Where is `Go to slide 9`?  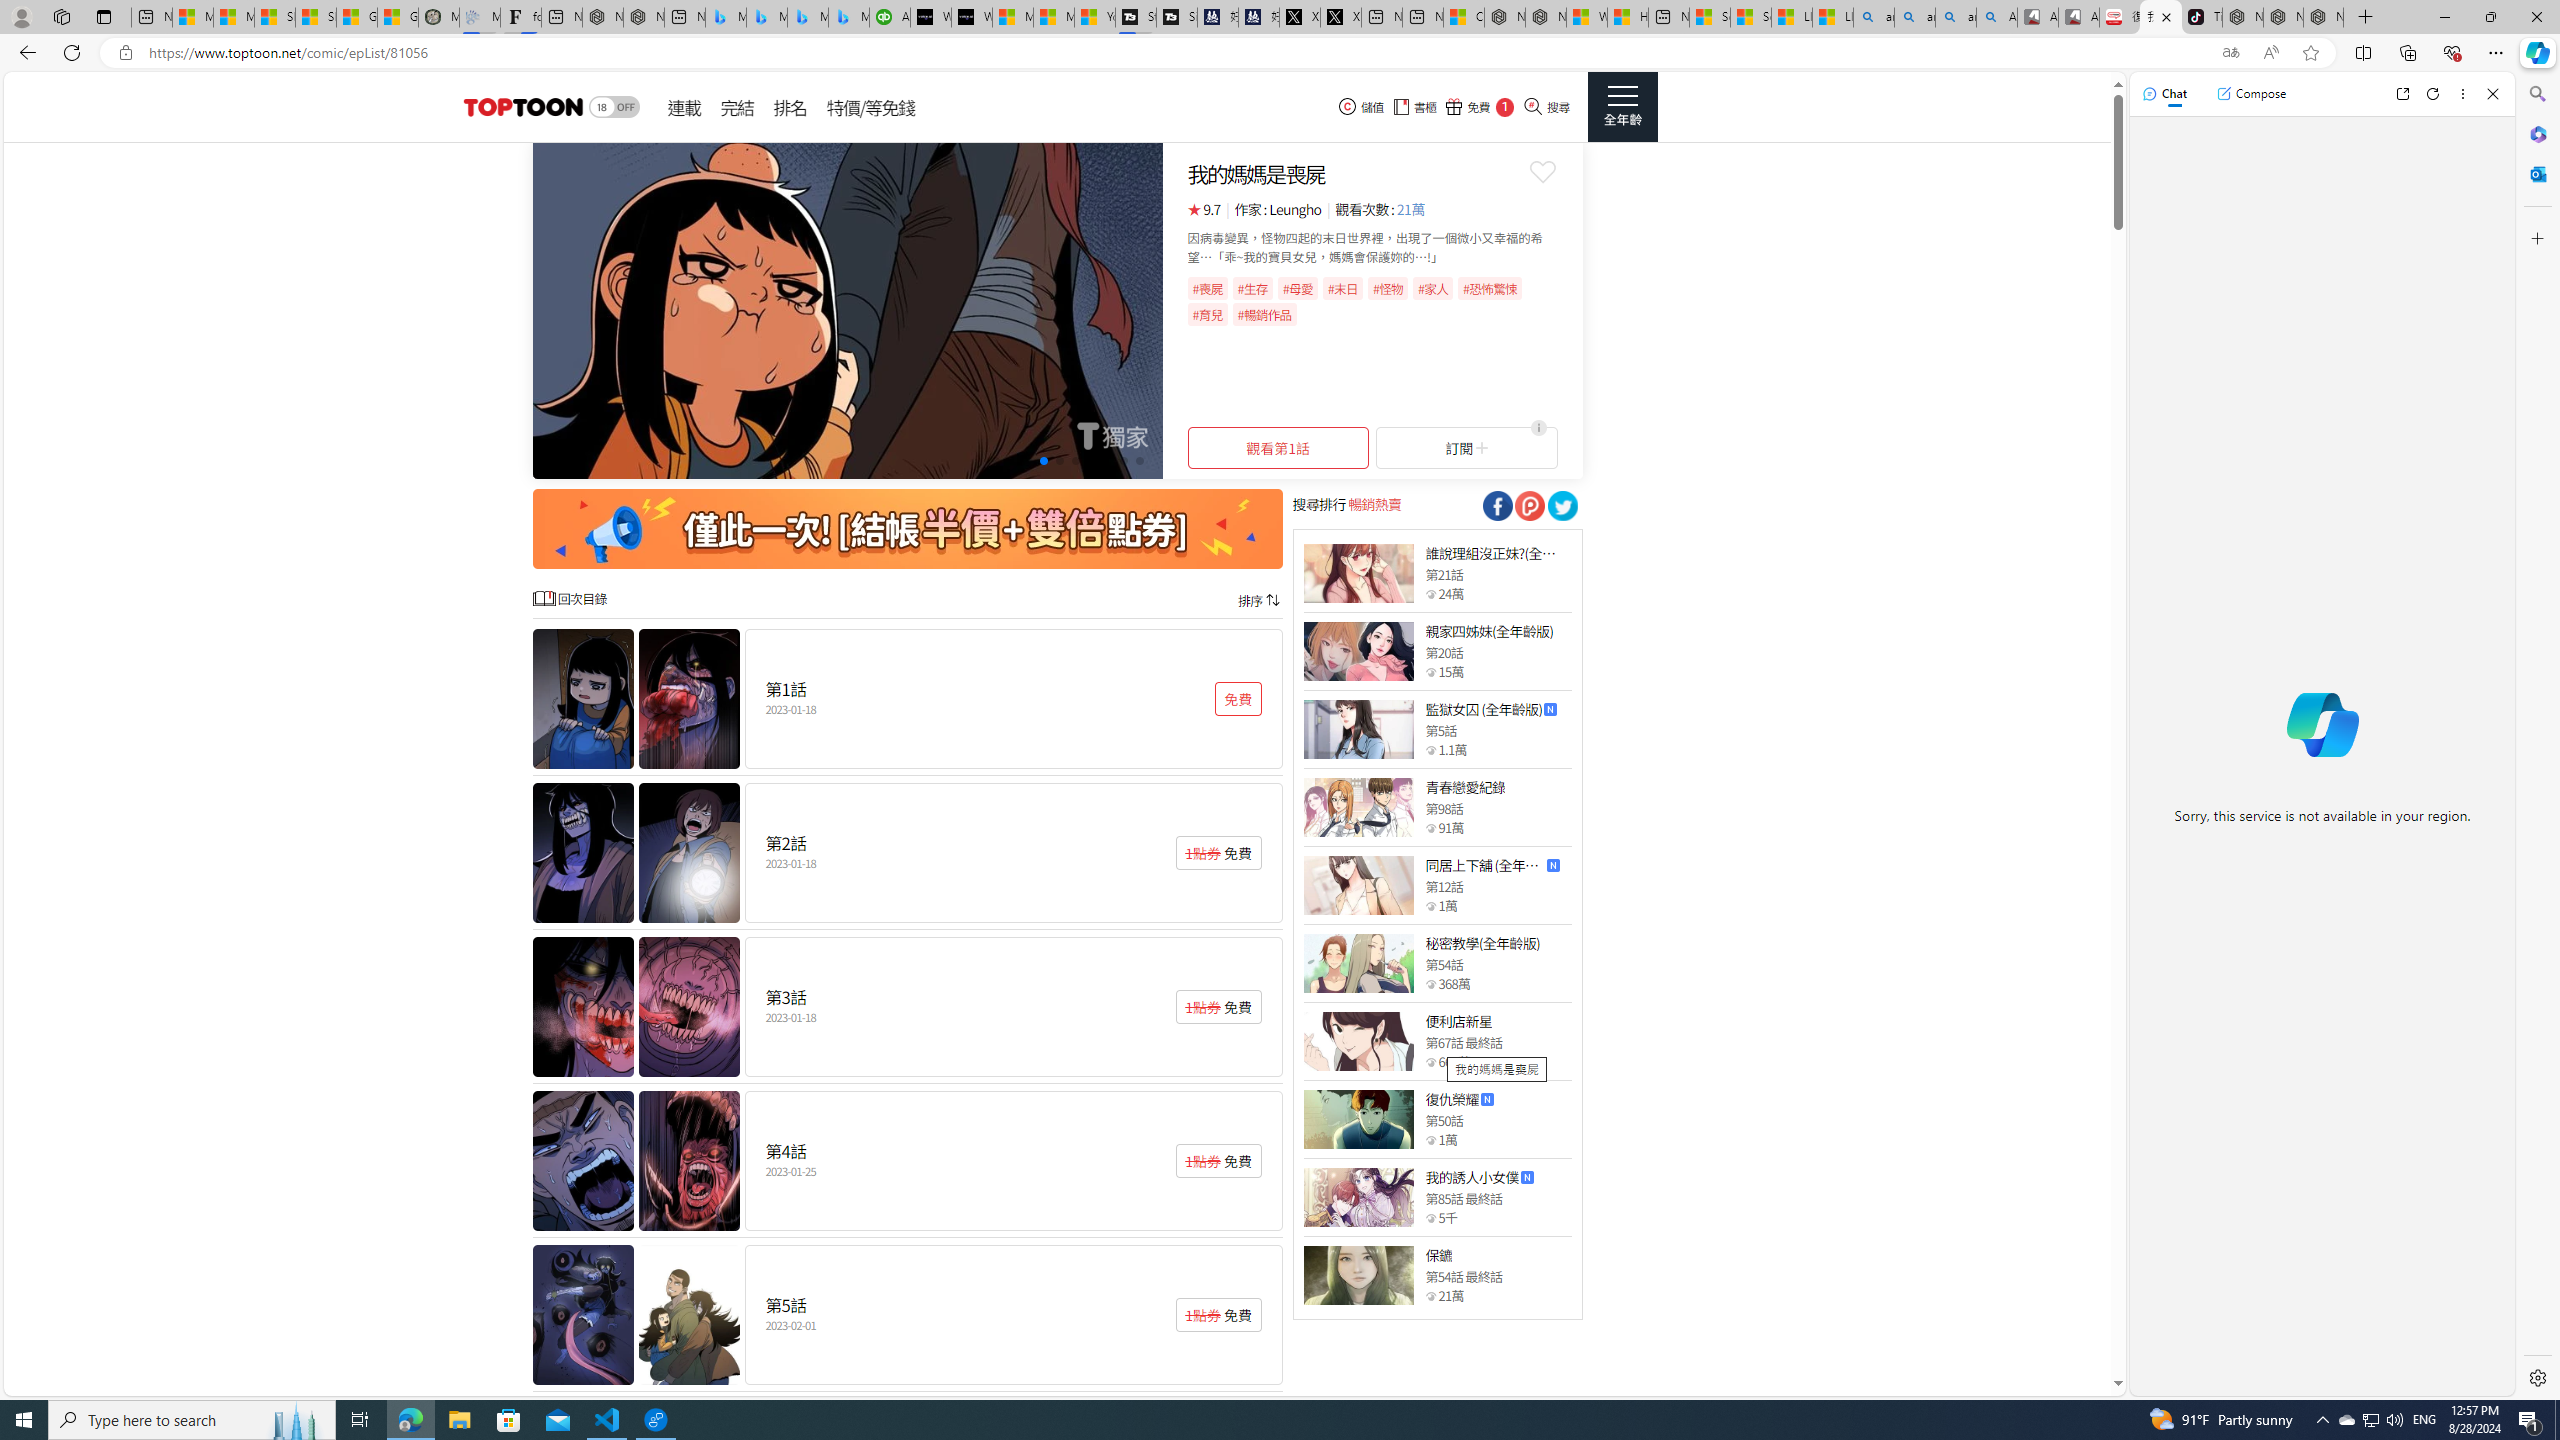 Go to slide 9 is located at coordinates (1123, 460).